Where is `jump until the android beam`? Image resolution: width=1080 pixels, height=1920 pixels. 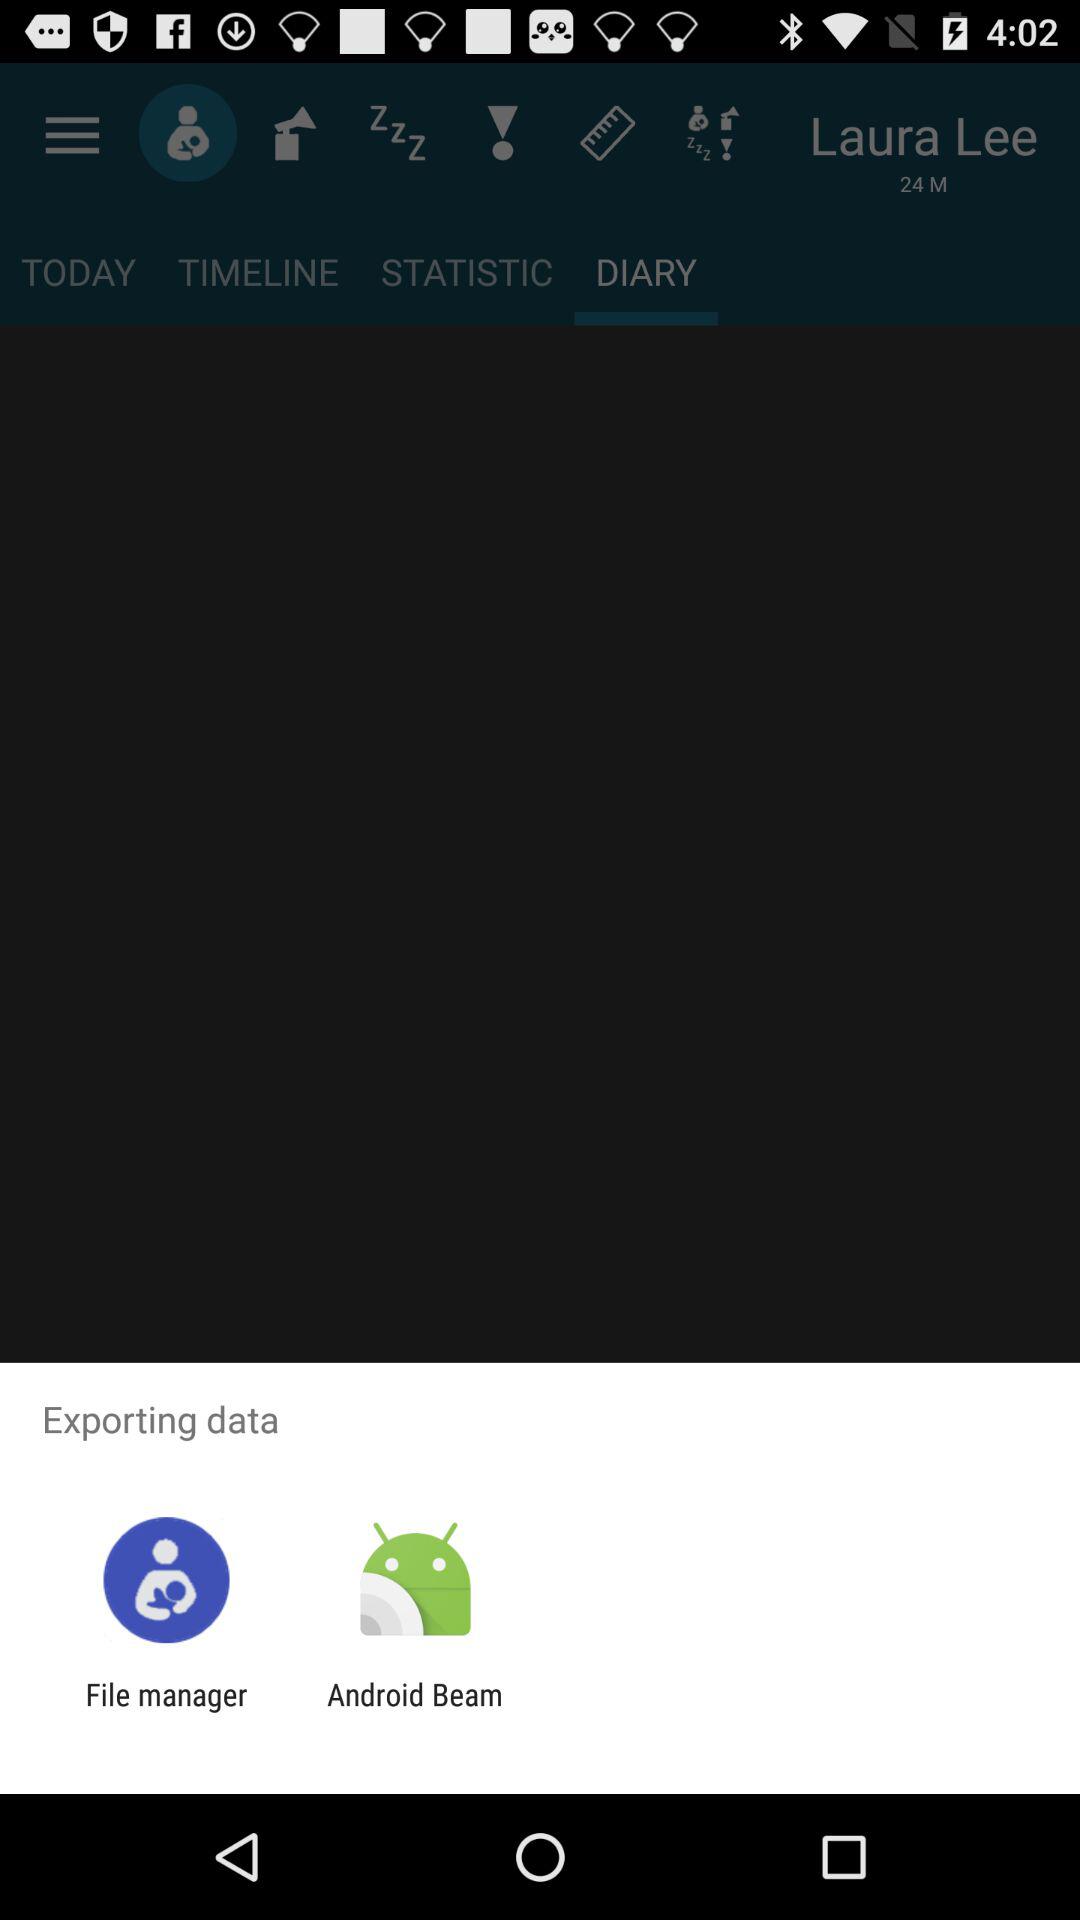
jump until the android beam is located at coordinates (414, 1712).